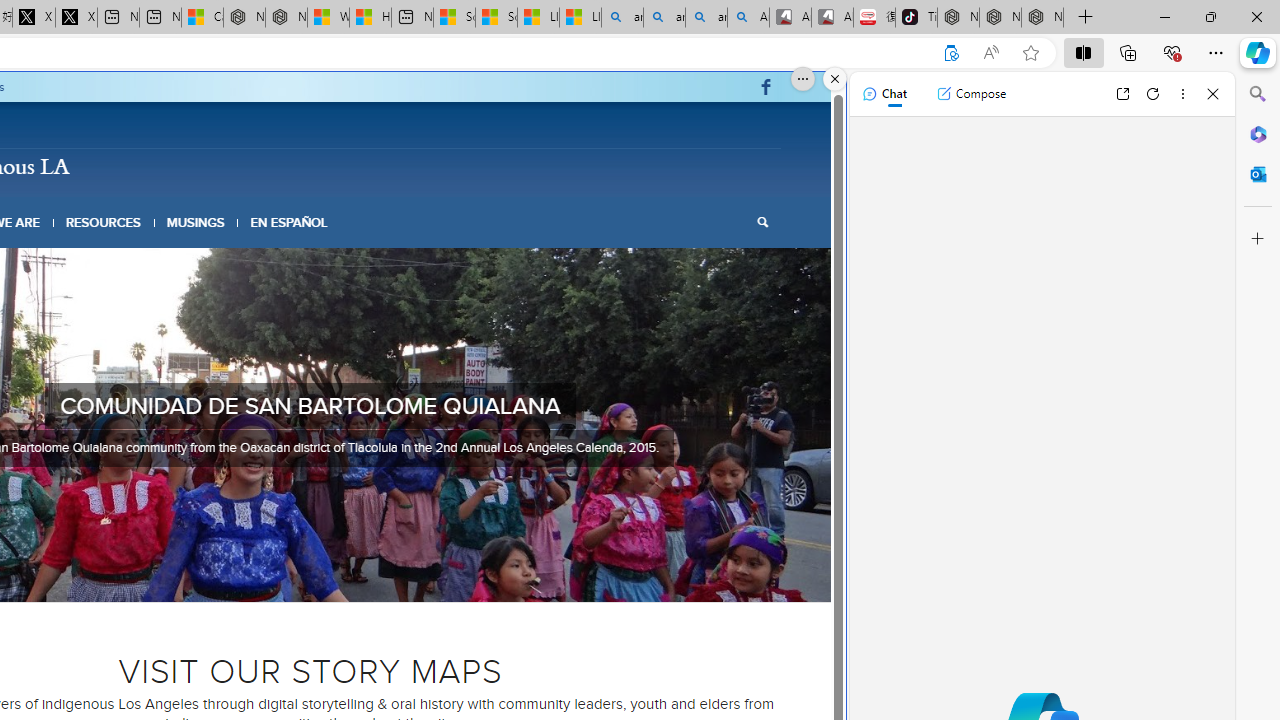  Describe the element at coordinates (884, 94) in the screenshot. I see `Chat` at that location.